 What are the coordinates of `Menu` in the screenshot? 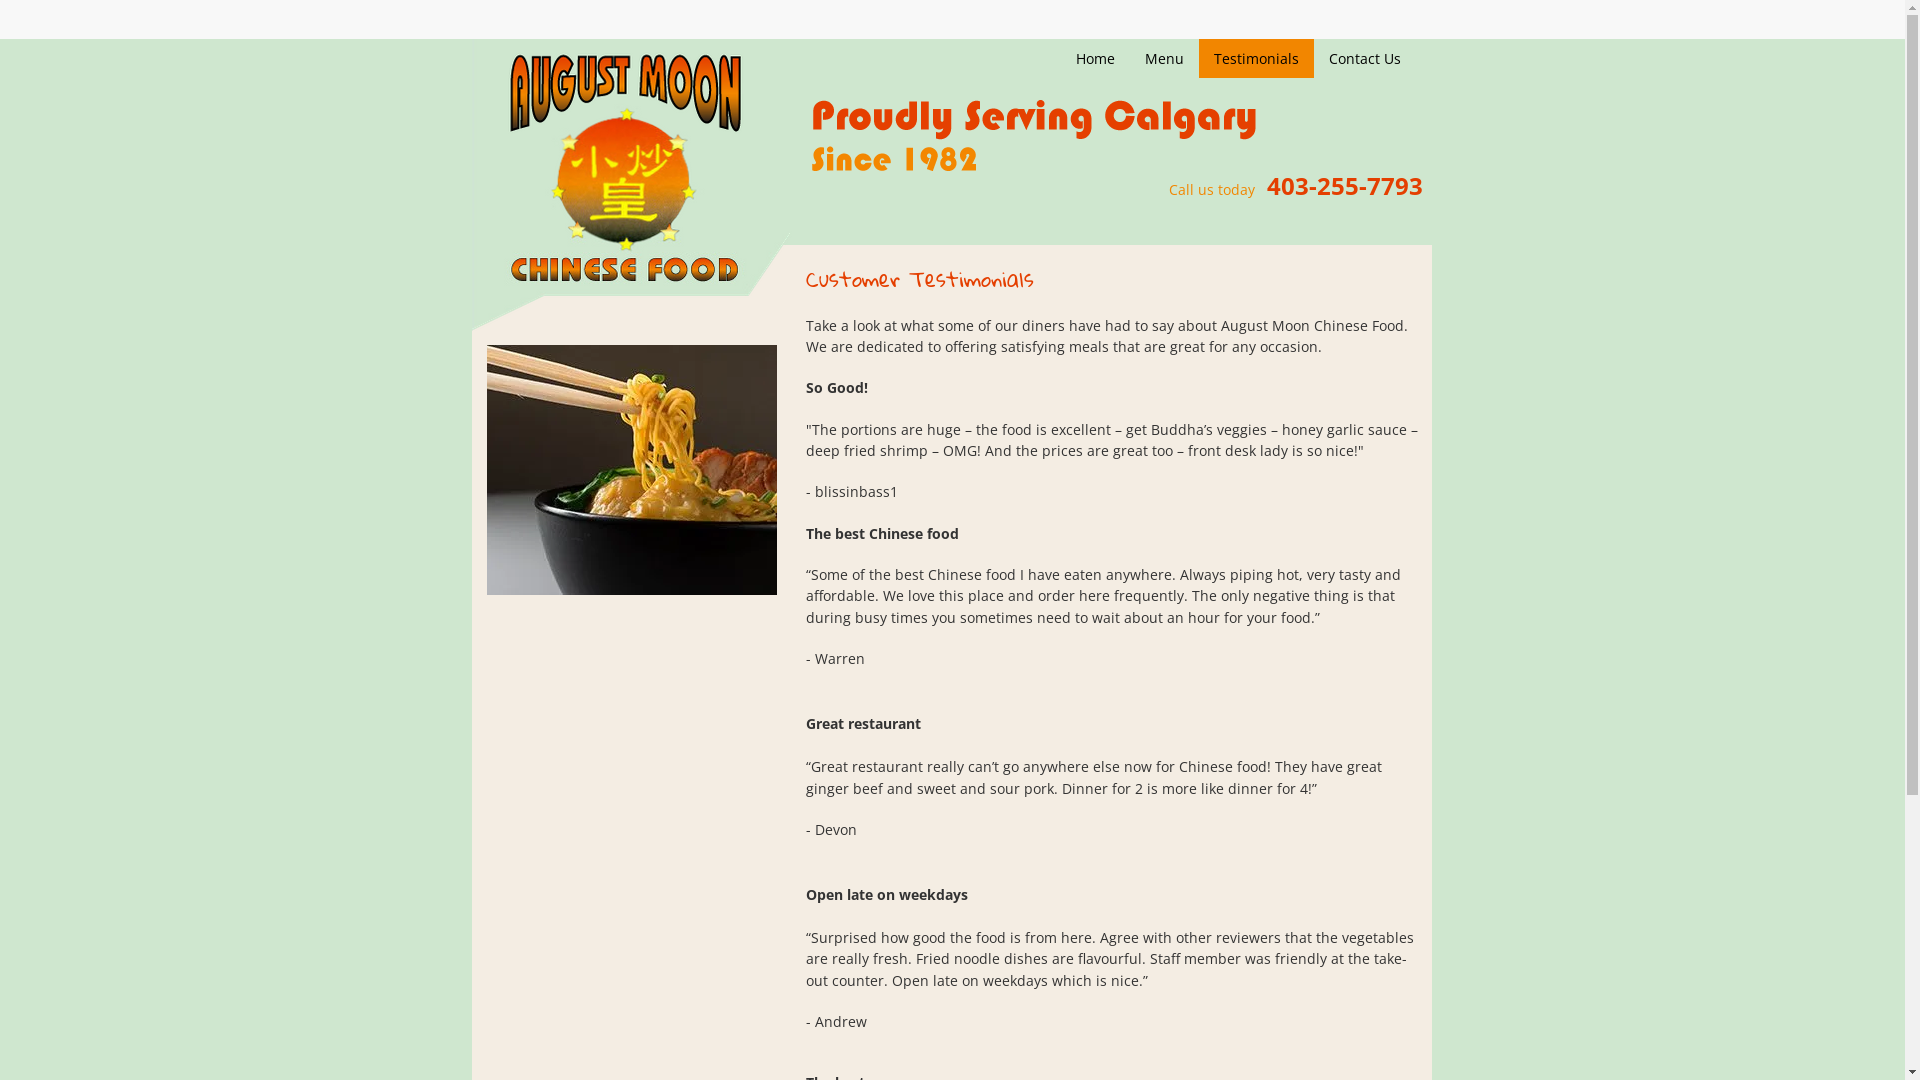 It's located at (1164, 58).